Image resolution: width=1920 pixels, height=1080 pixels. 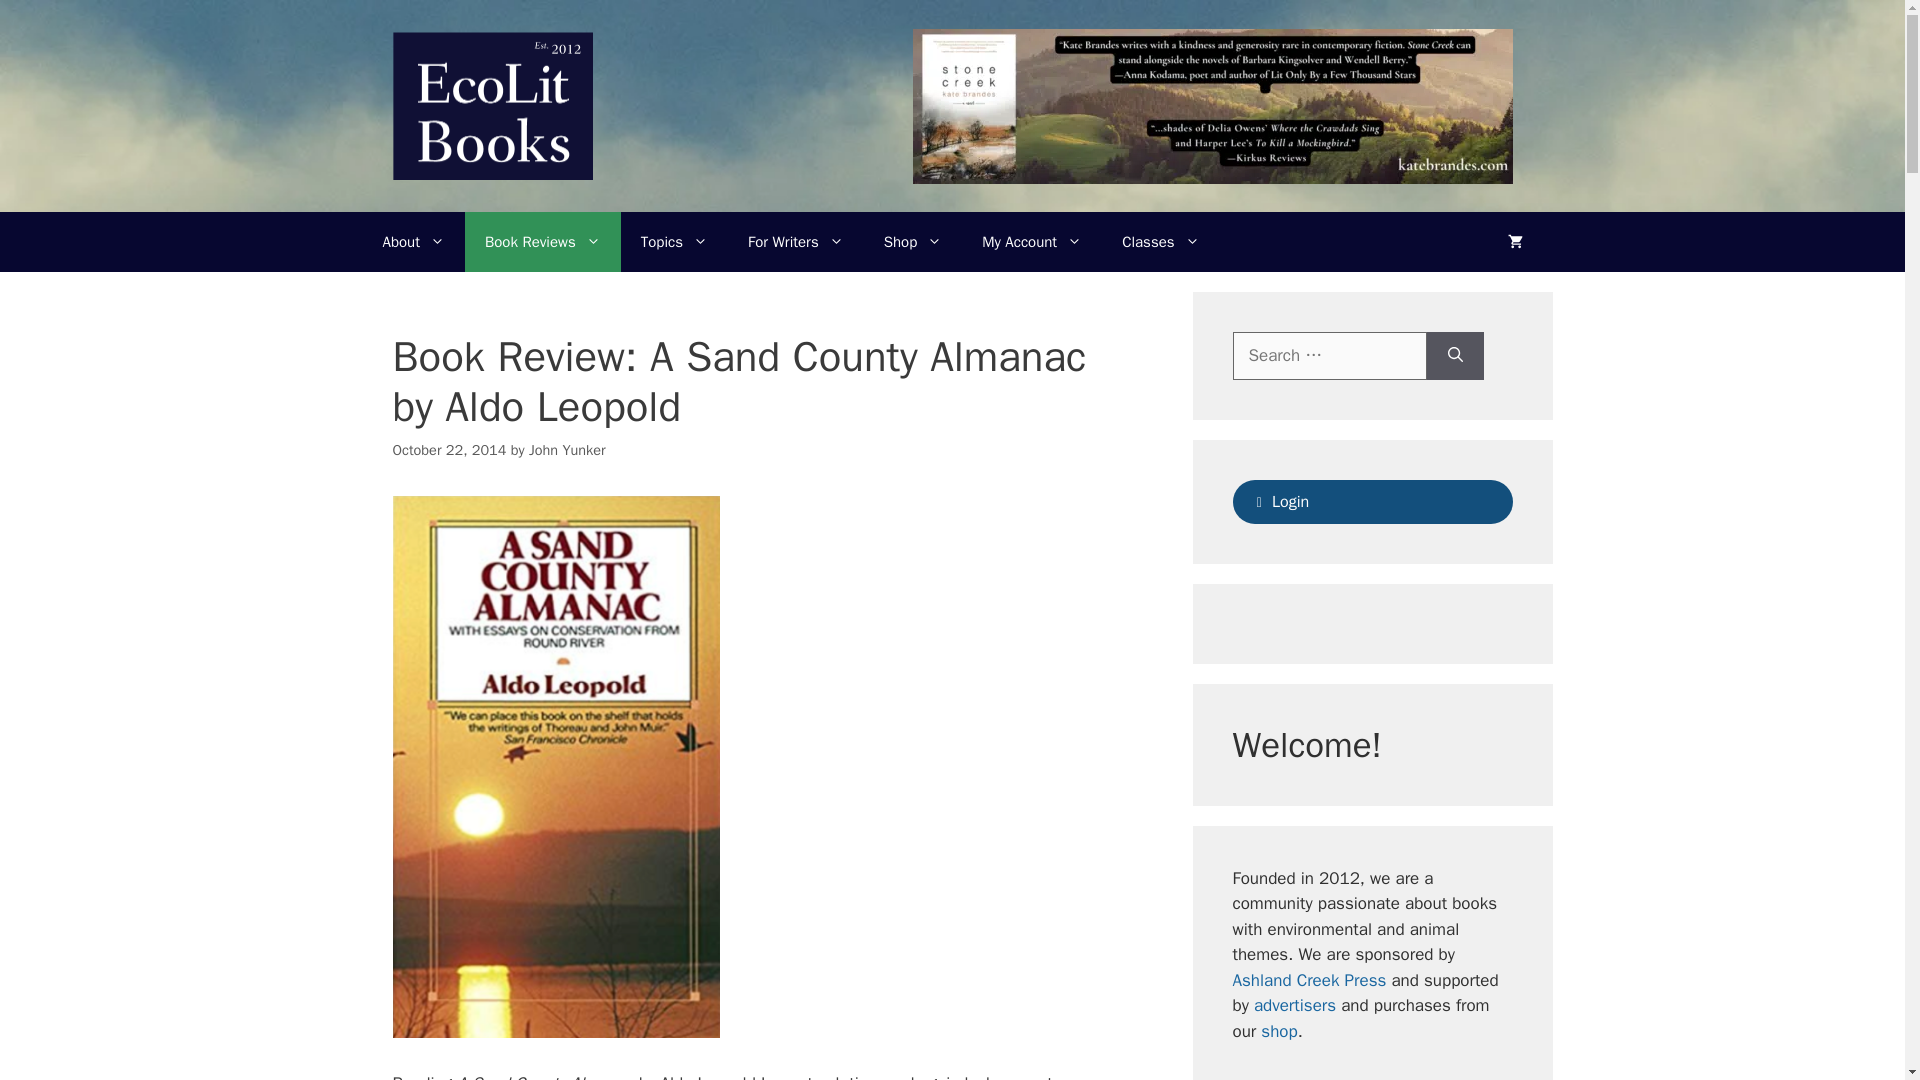 I want to click on About, so click(x=413, y=242).